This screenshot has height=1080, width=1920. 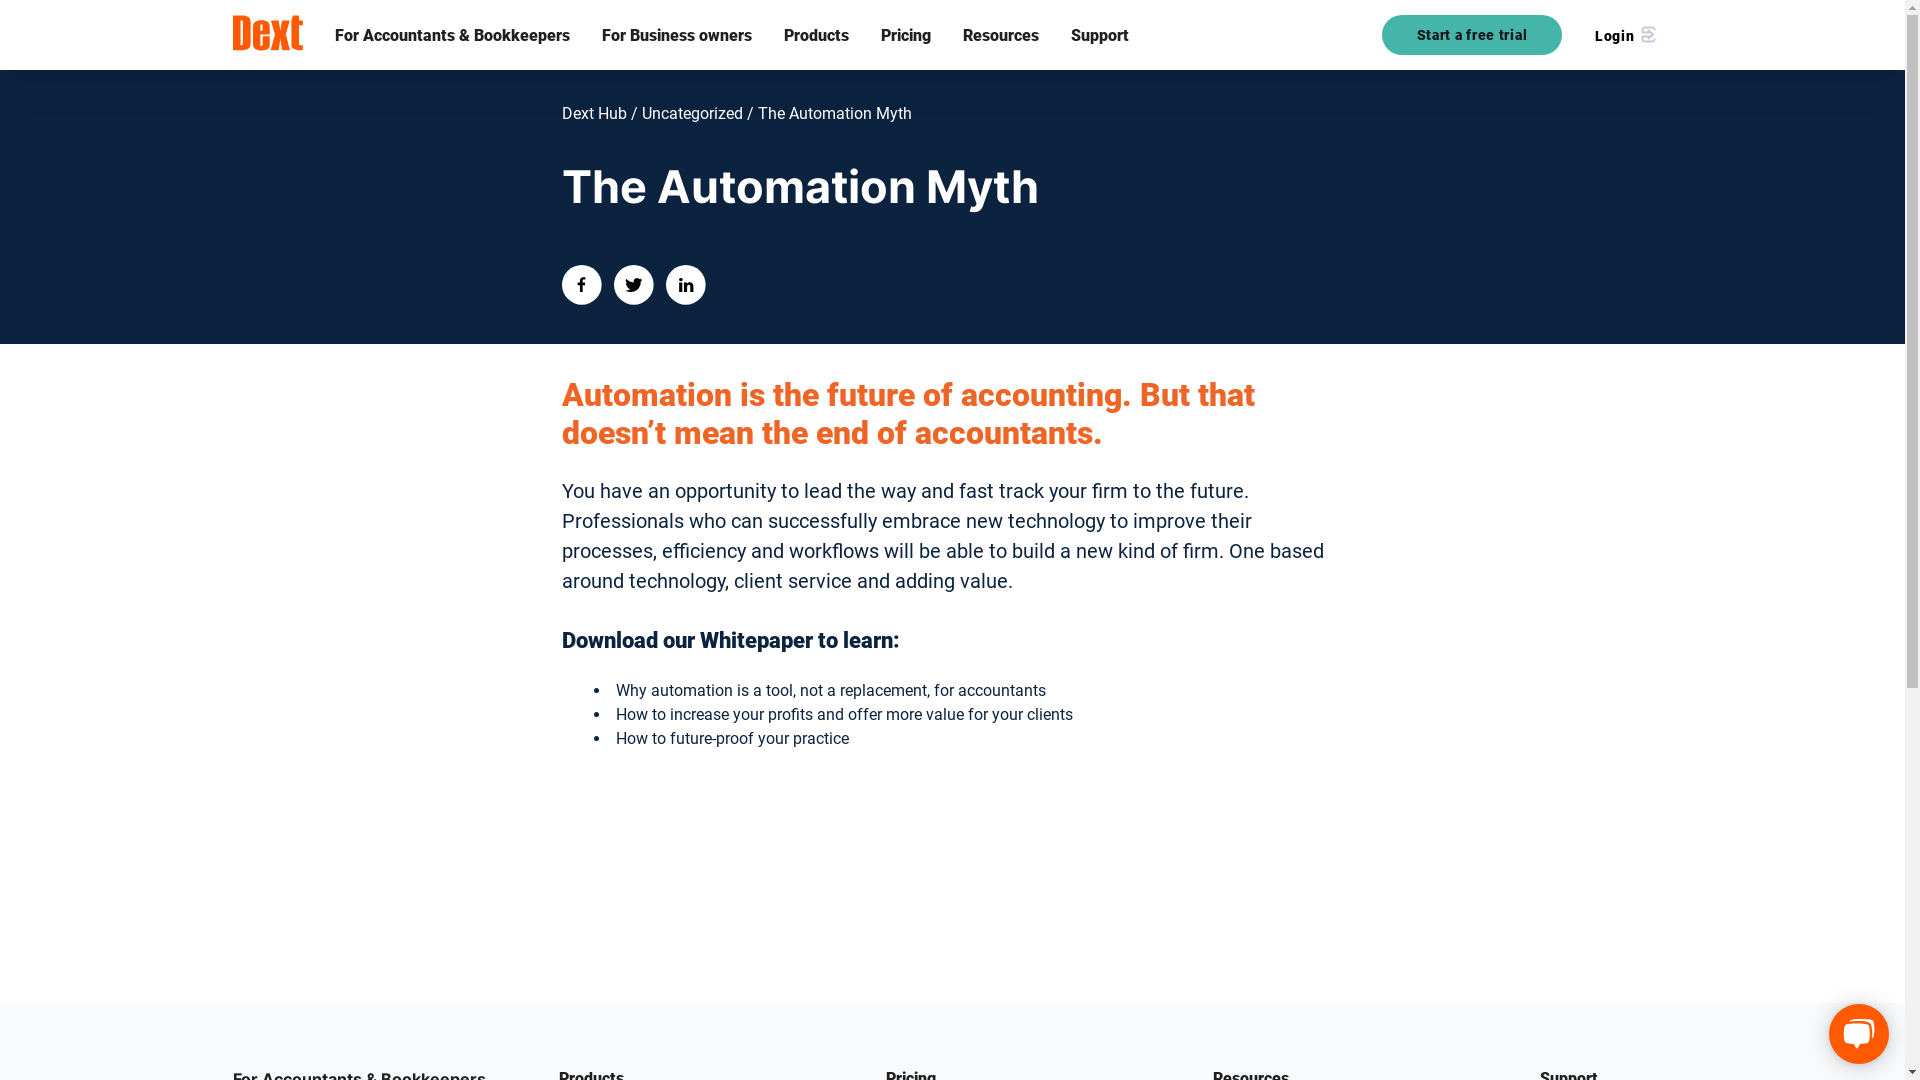 I want to click on Home, so click(x=266, y=34).